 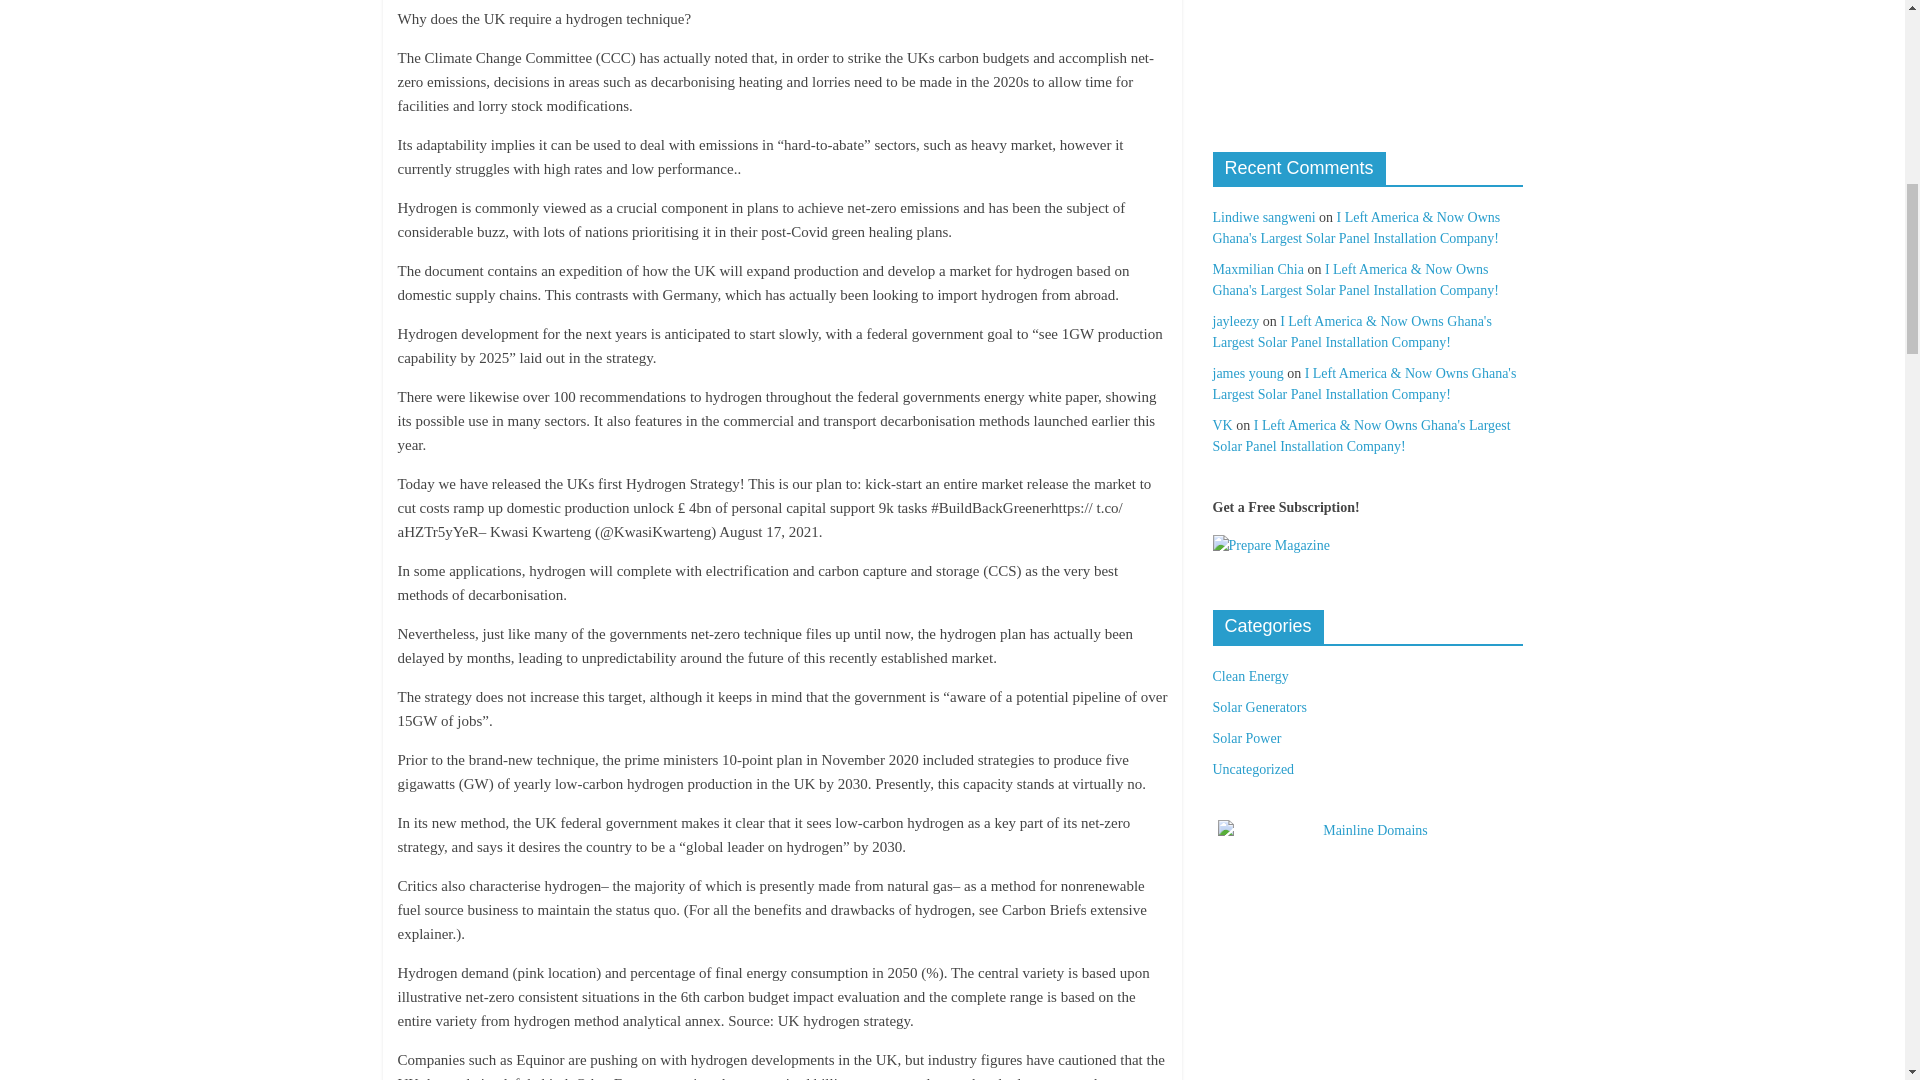 What do you see at coordinates (1250, 676) in the screenshot?
I see `Clean Energy` at bounding box center [1250, 676].